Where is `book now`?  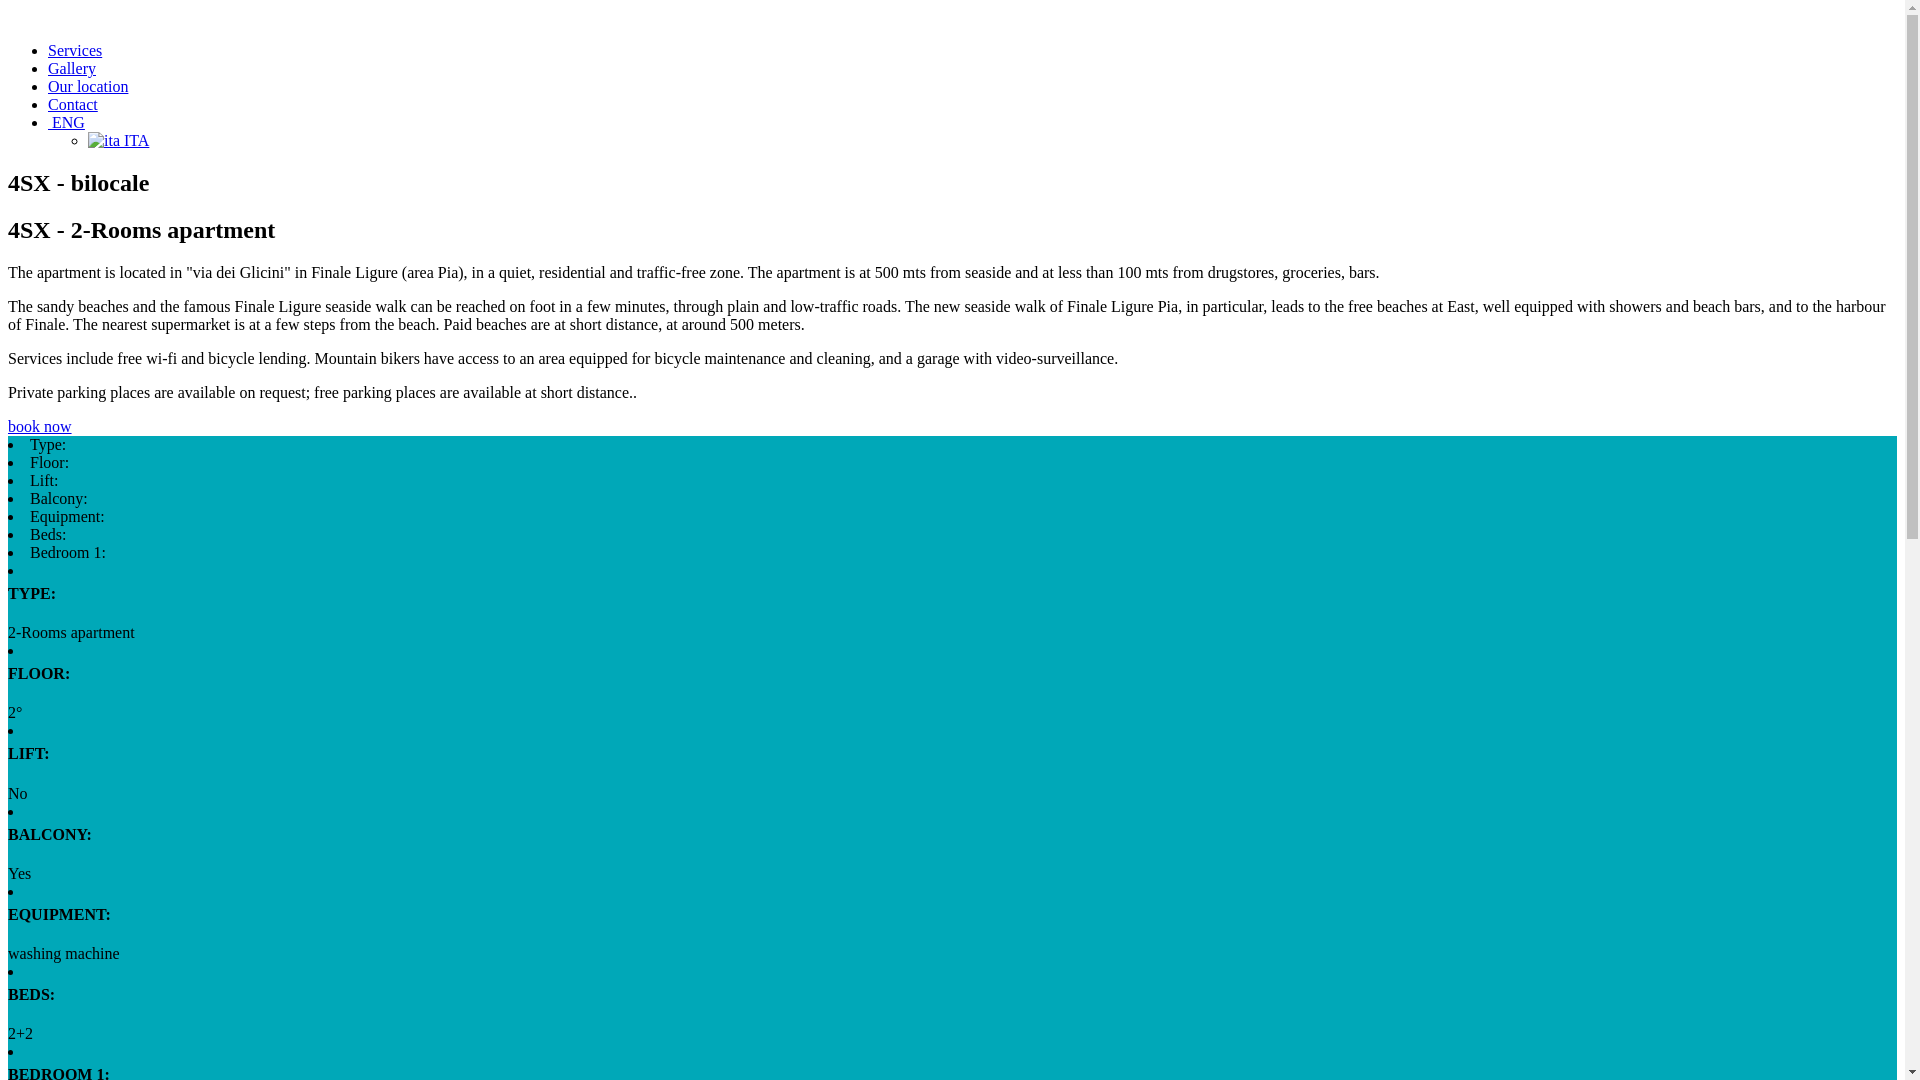
book now is located at coordinates (40, 426).